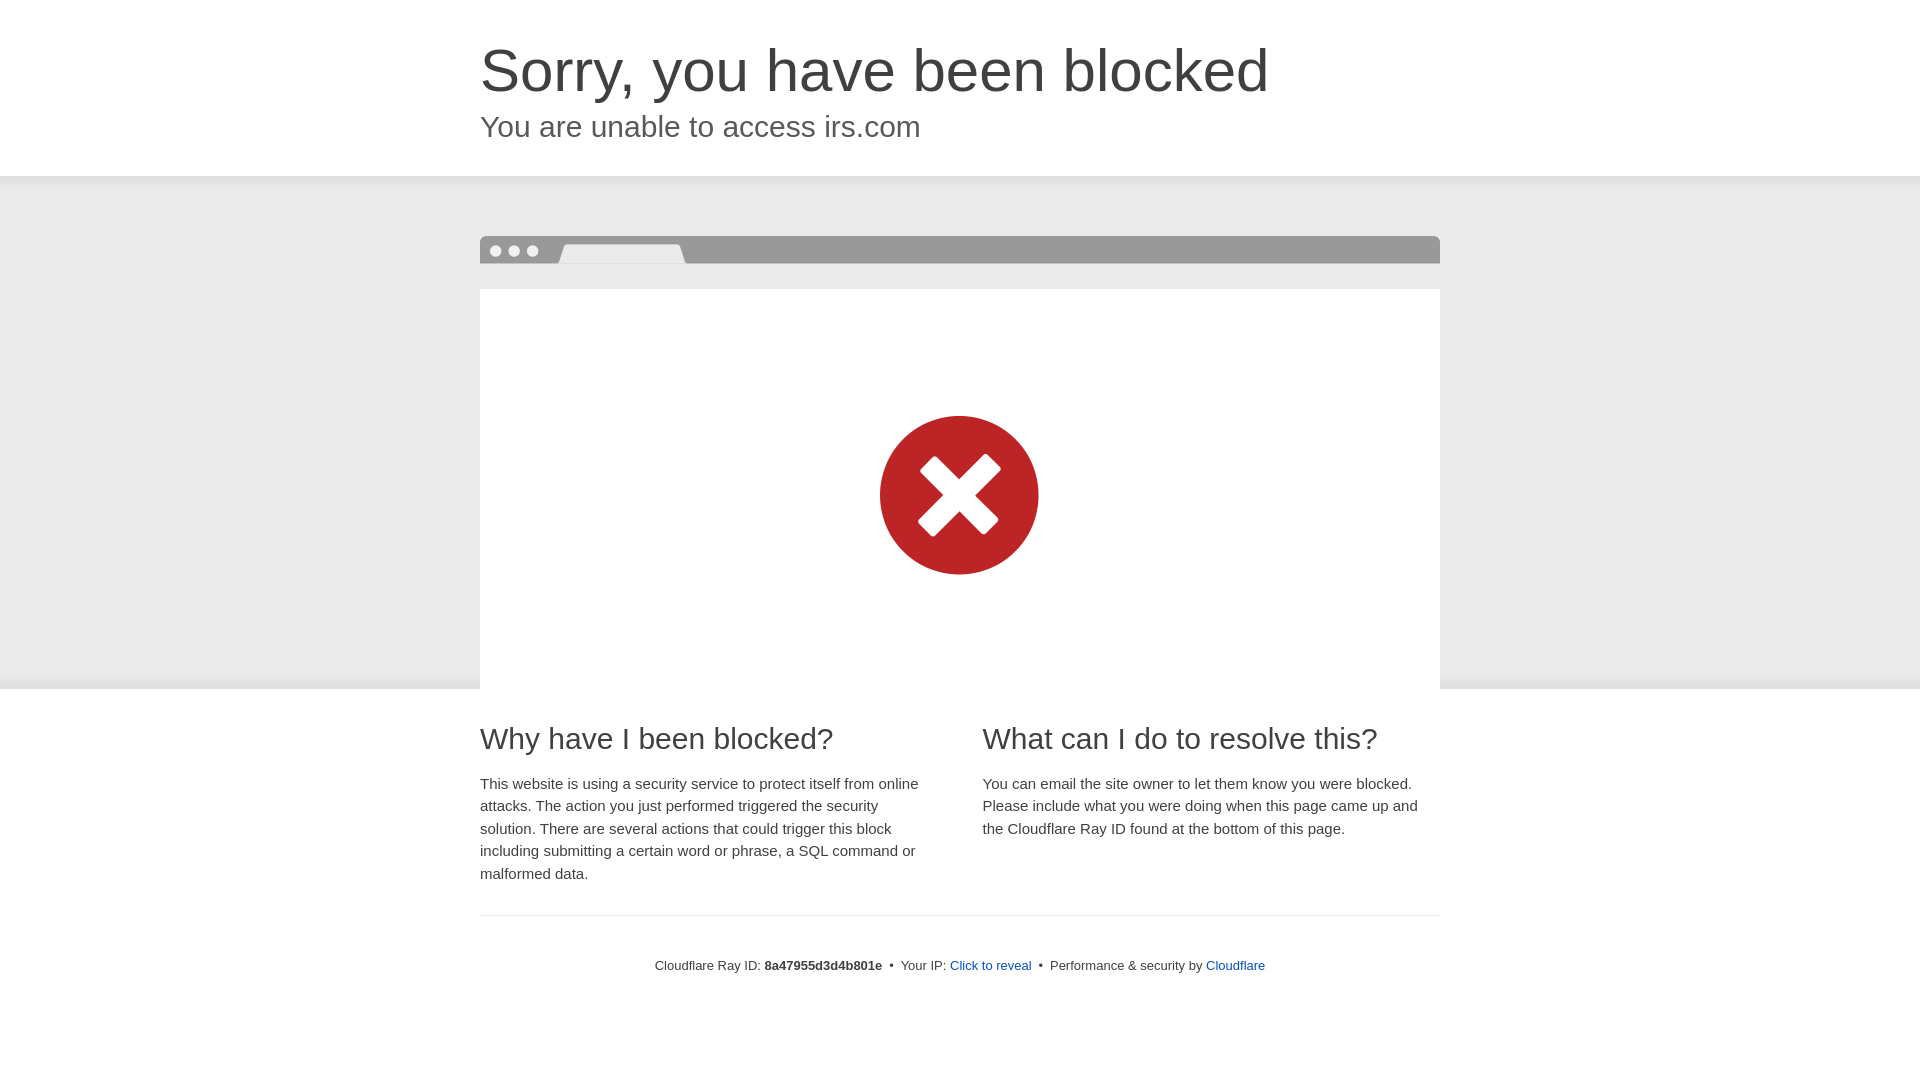  I want to click on Cloudflare, so click(1235, 965).